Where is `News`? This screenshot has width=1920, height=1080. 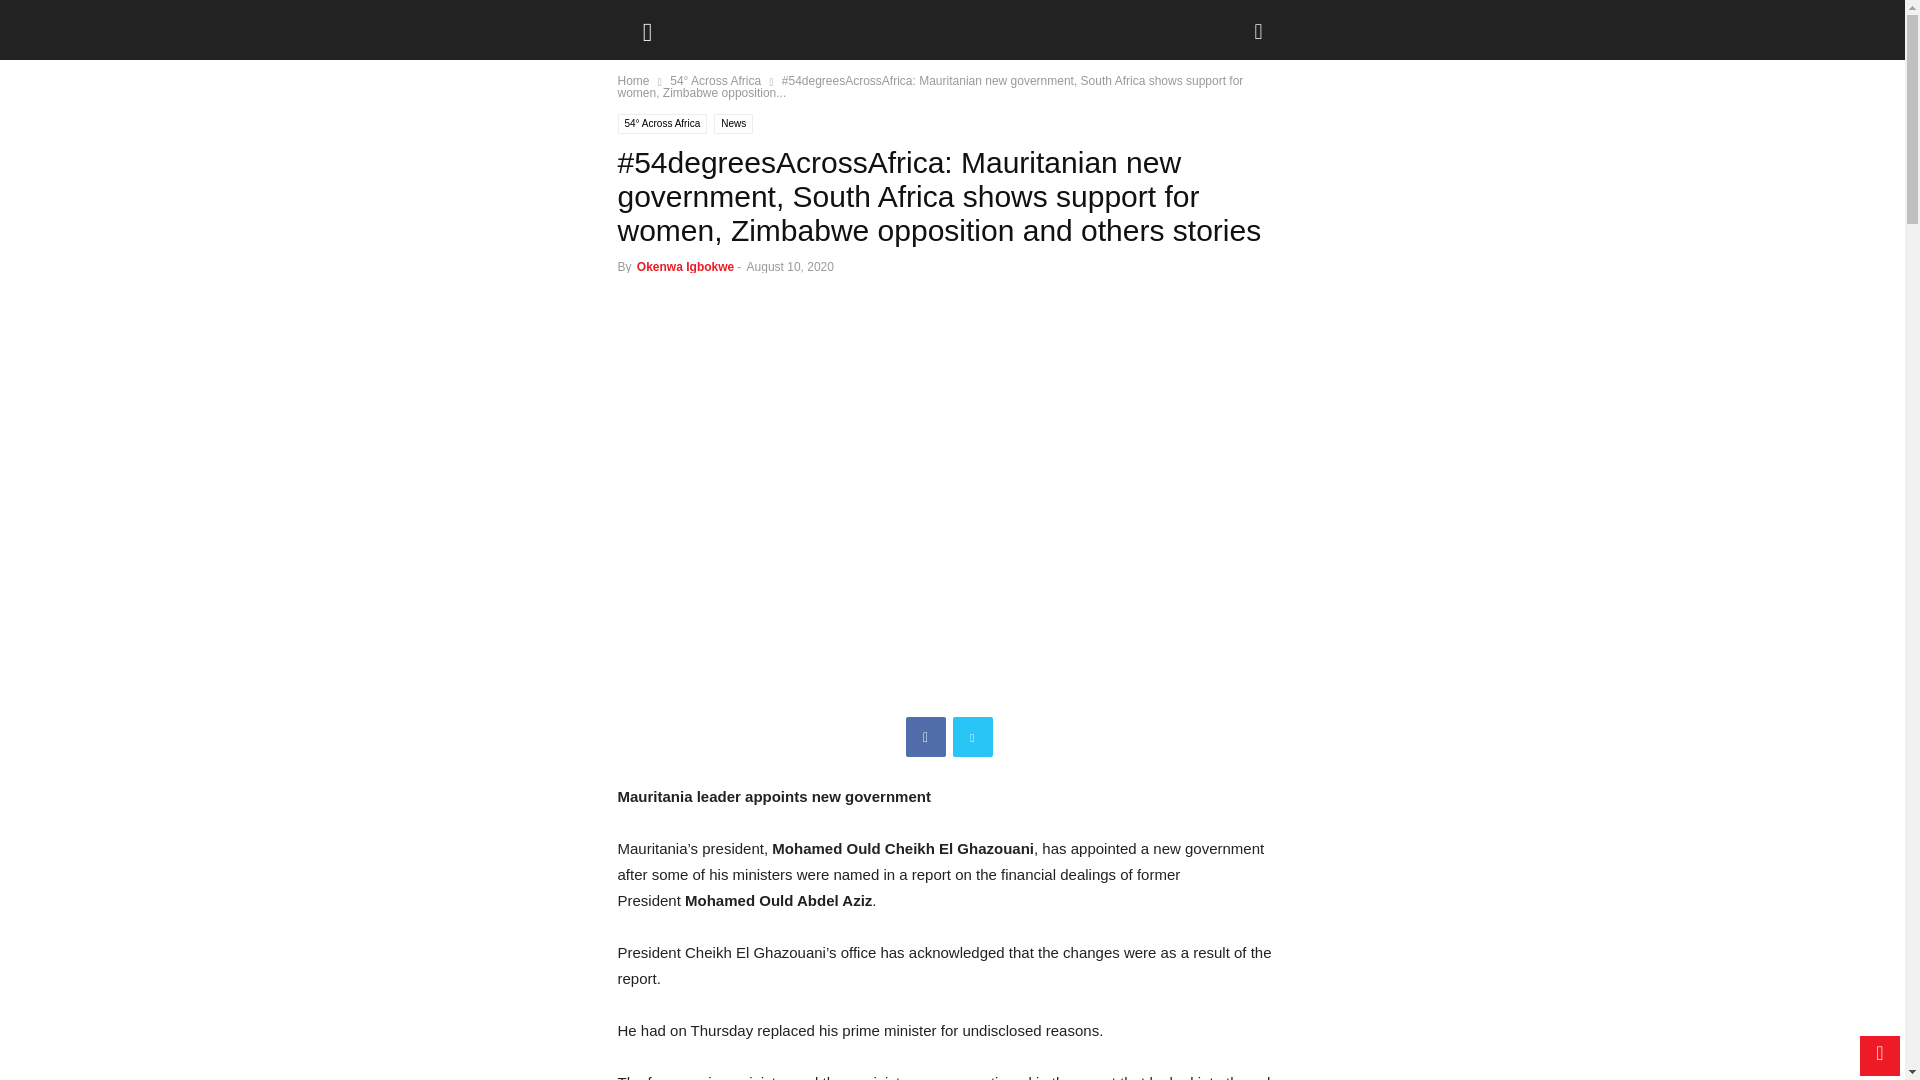 News is located at coordinates (733, 124).